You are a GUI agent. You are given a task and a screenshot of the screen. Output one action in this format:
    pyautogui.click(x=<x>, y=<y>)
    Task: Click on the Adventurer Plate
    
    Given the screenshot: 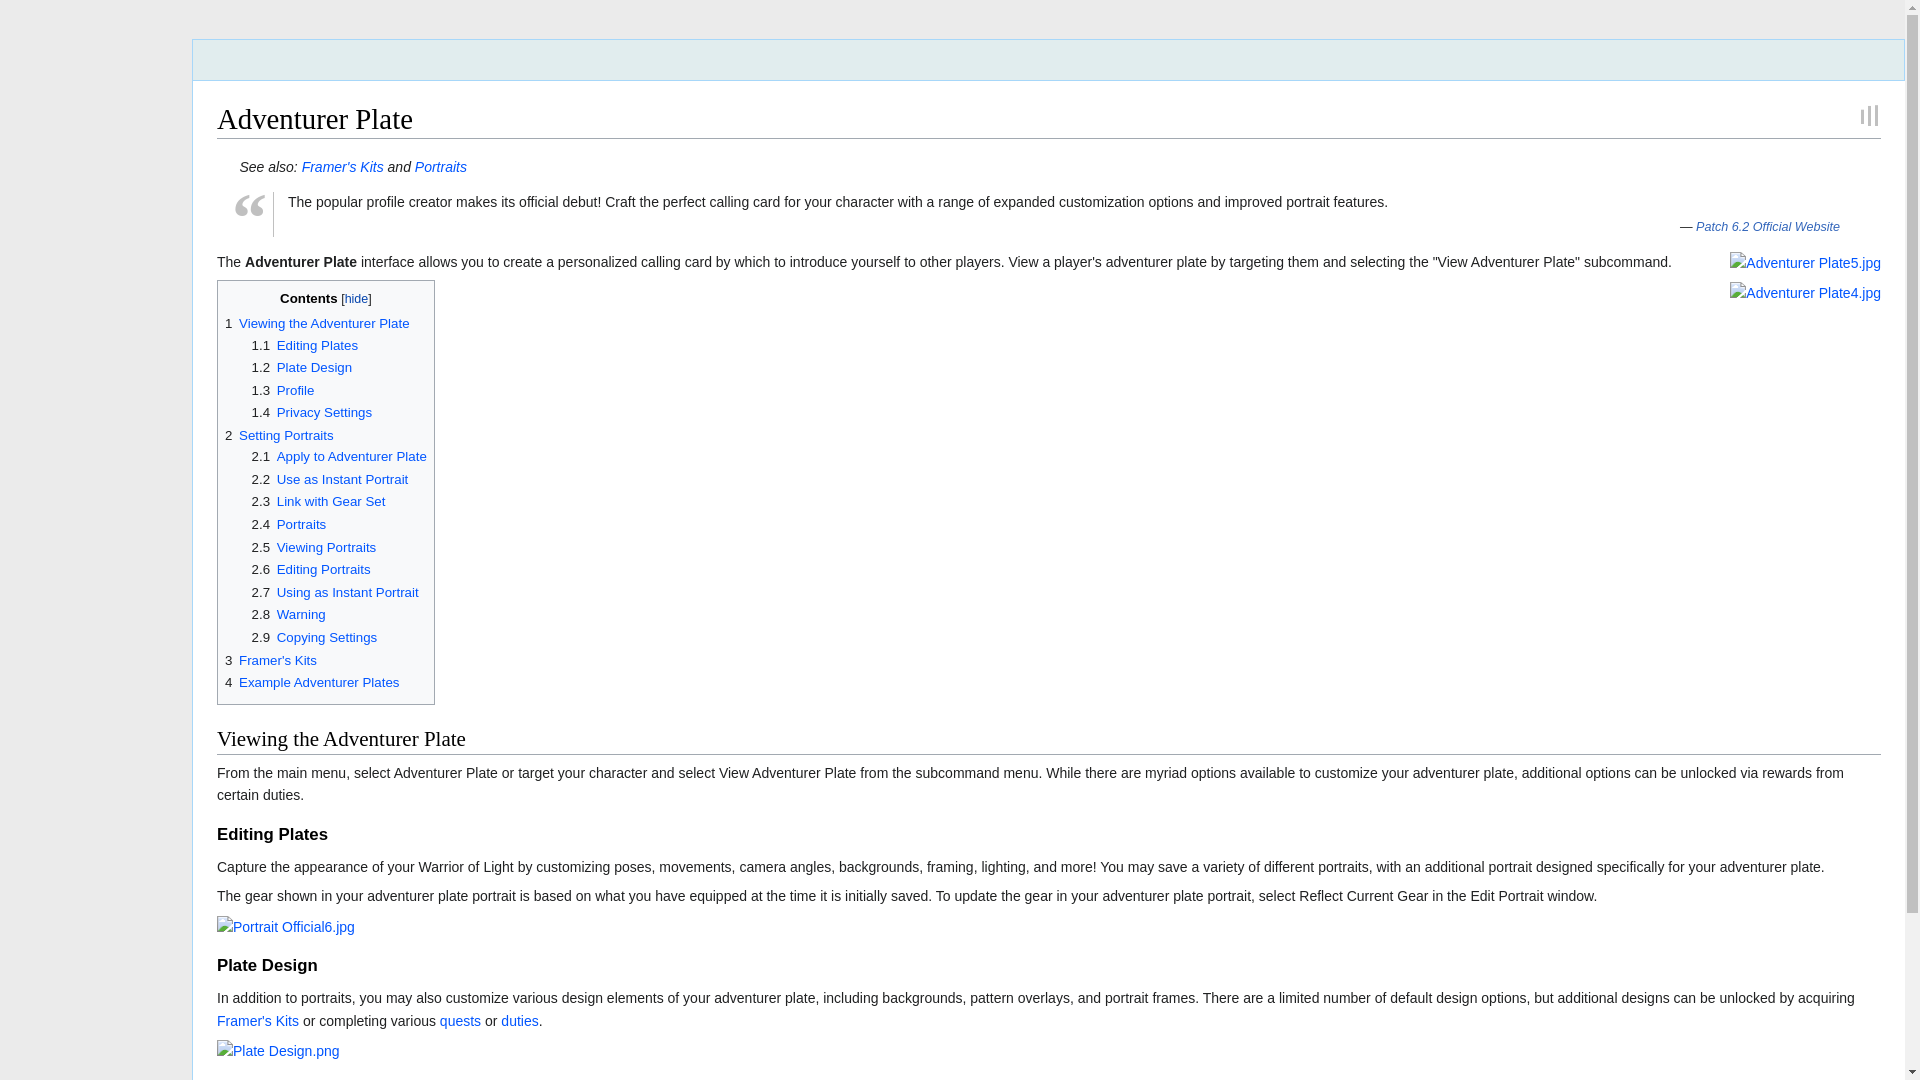 What is the action you would take?
    pyautogui.click(x=301, y=262)
    